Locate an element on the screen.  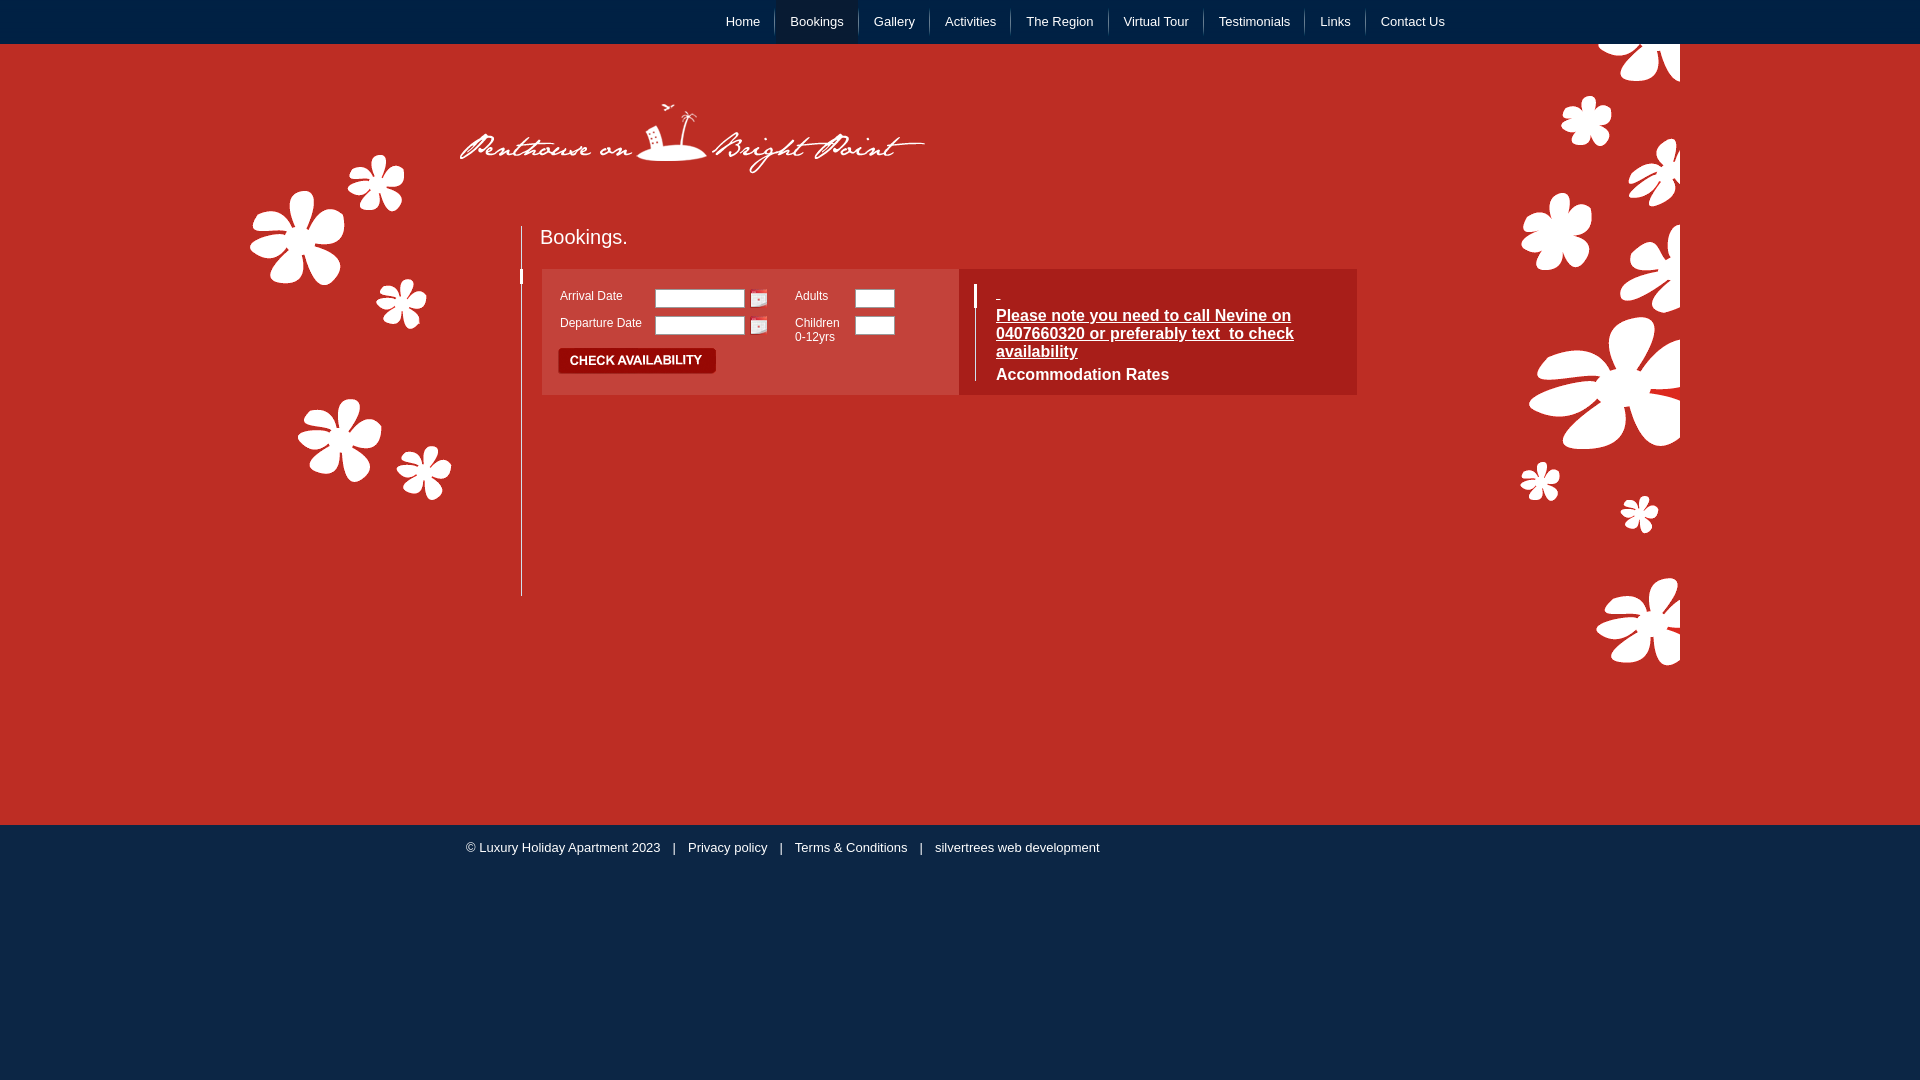
Testimonials is located at coordinates (1255, 22).